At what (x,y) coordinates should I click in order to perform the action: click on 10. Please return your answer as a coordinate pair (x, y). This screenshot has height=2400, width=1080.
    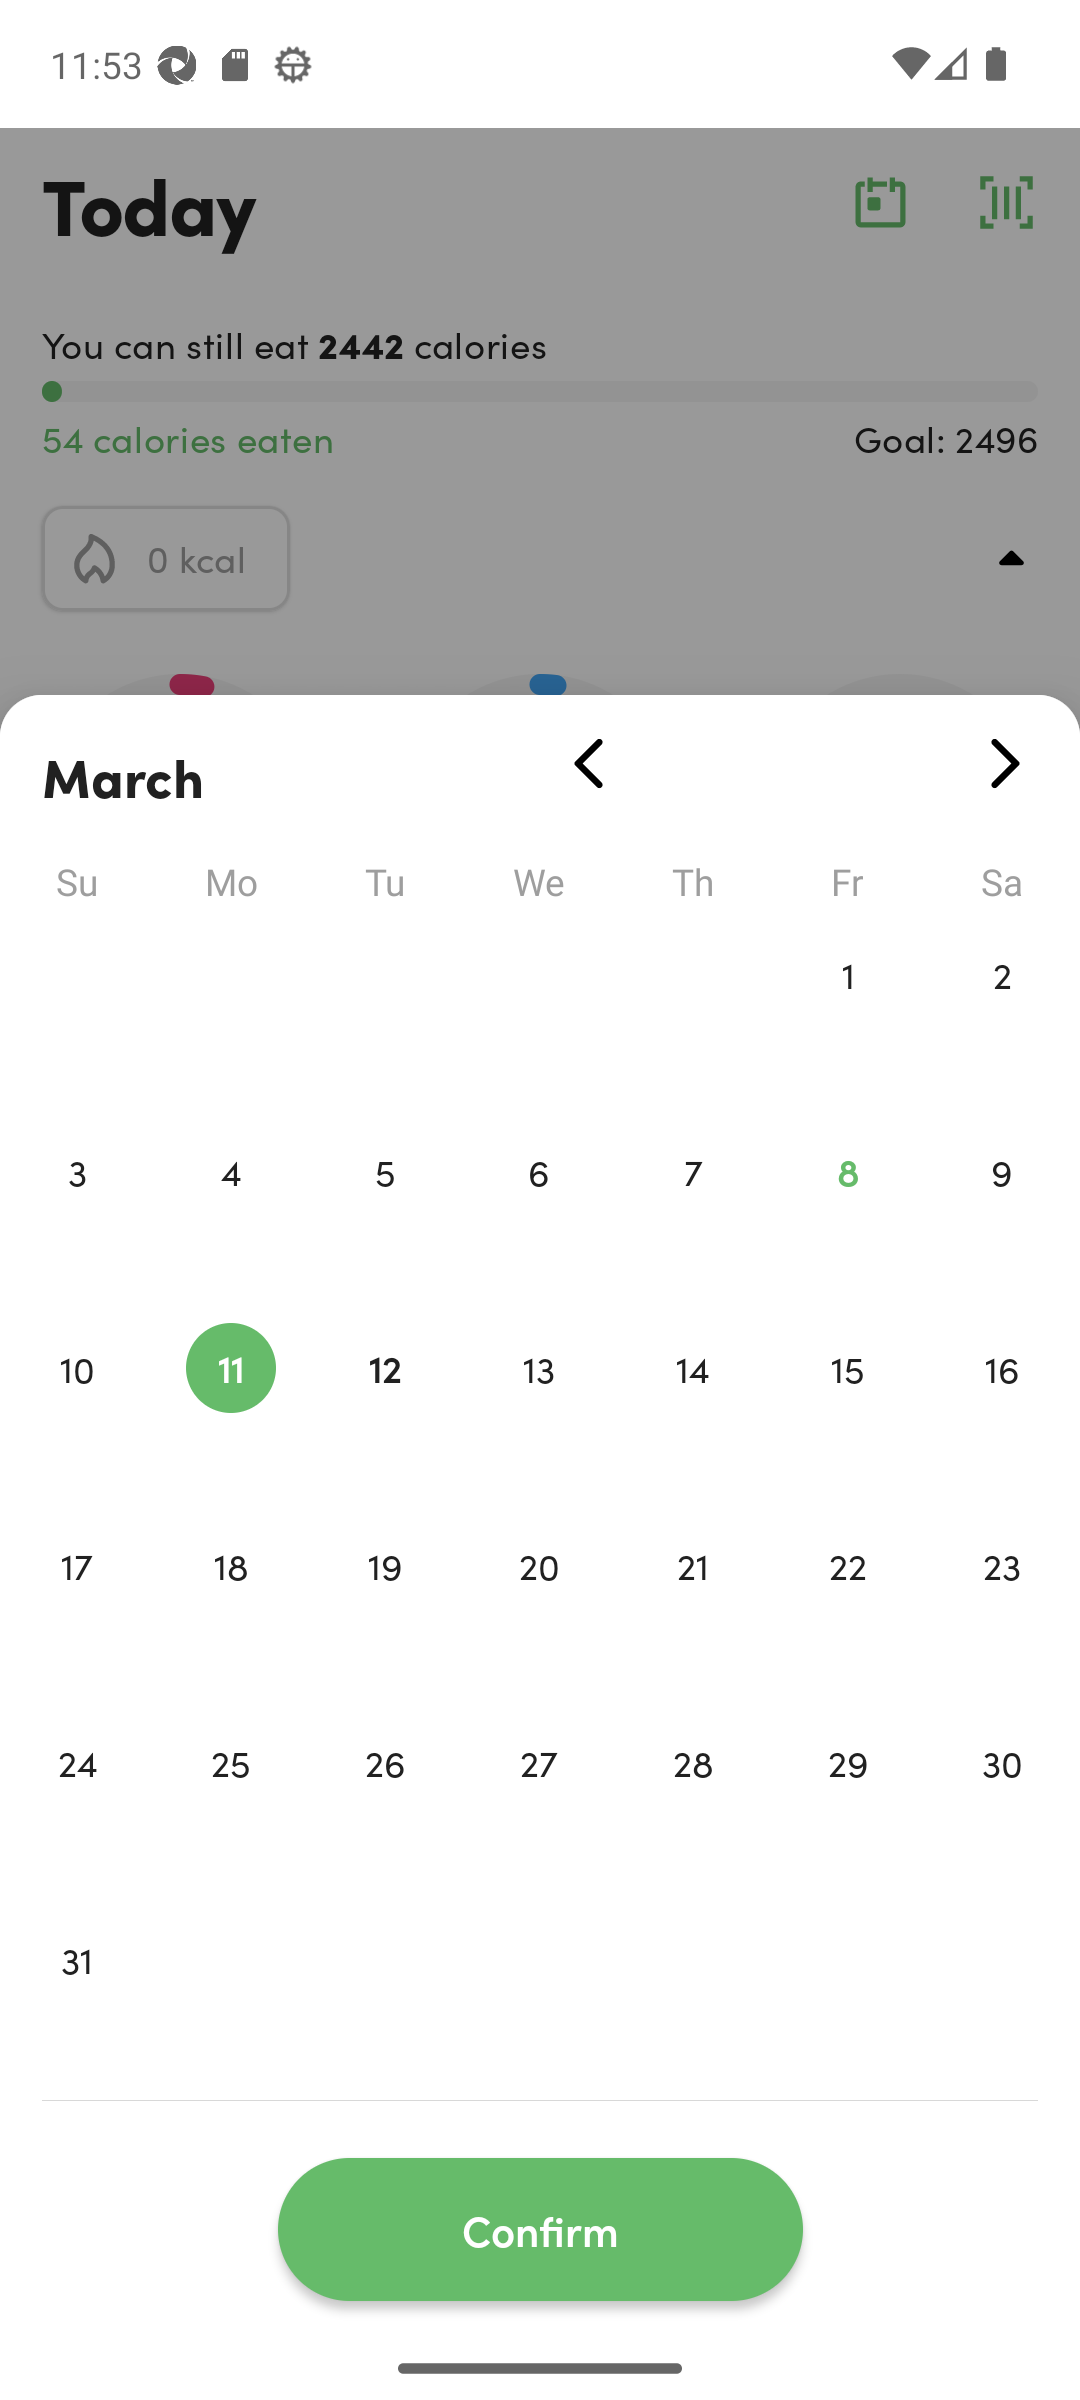
    Looking at the image, I should click on (77, 1410).